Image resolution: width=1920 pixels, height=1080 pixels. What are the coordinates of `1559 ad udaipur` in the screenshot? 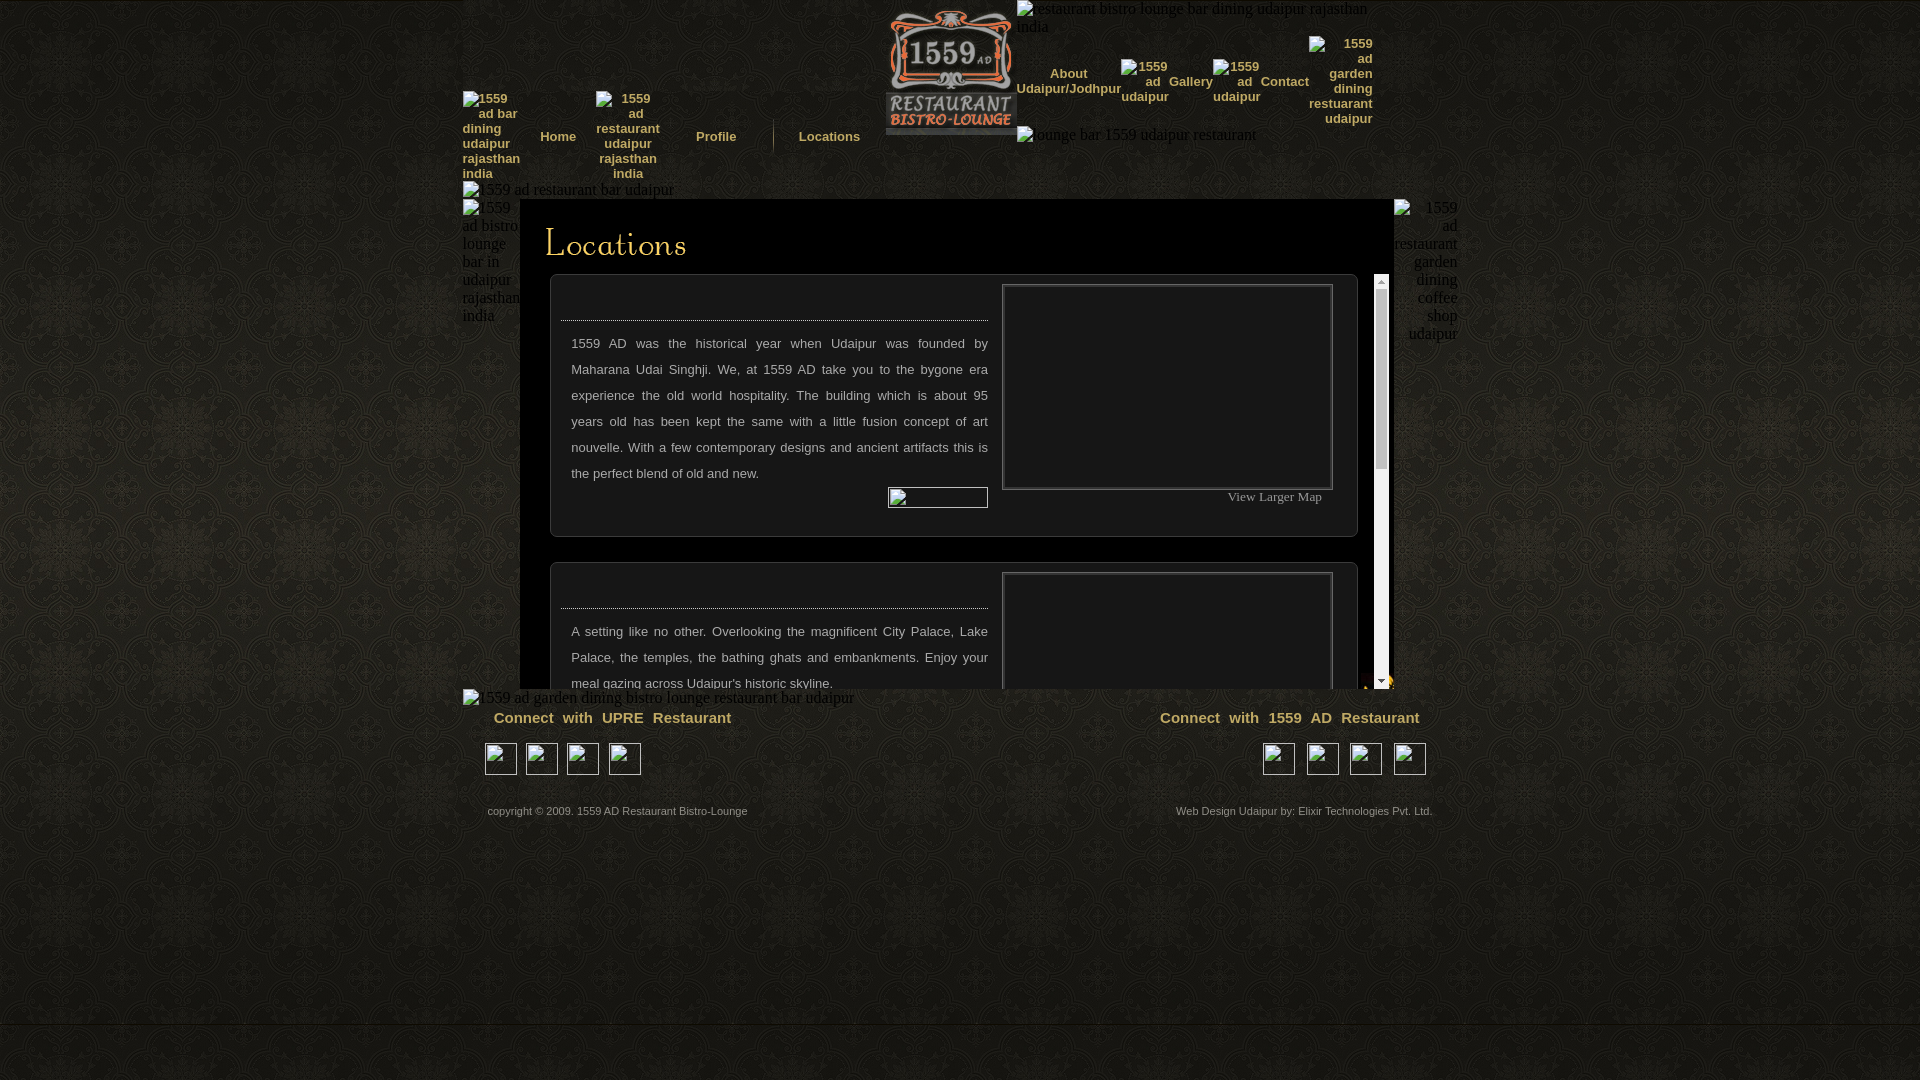 It's located at (1237, 80).